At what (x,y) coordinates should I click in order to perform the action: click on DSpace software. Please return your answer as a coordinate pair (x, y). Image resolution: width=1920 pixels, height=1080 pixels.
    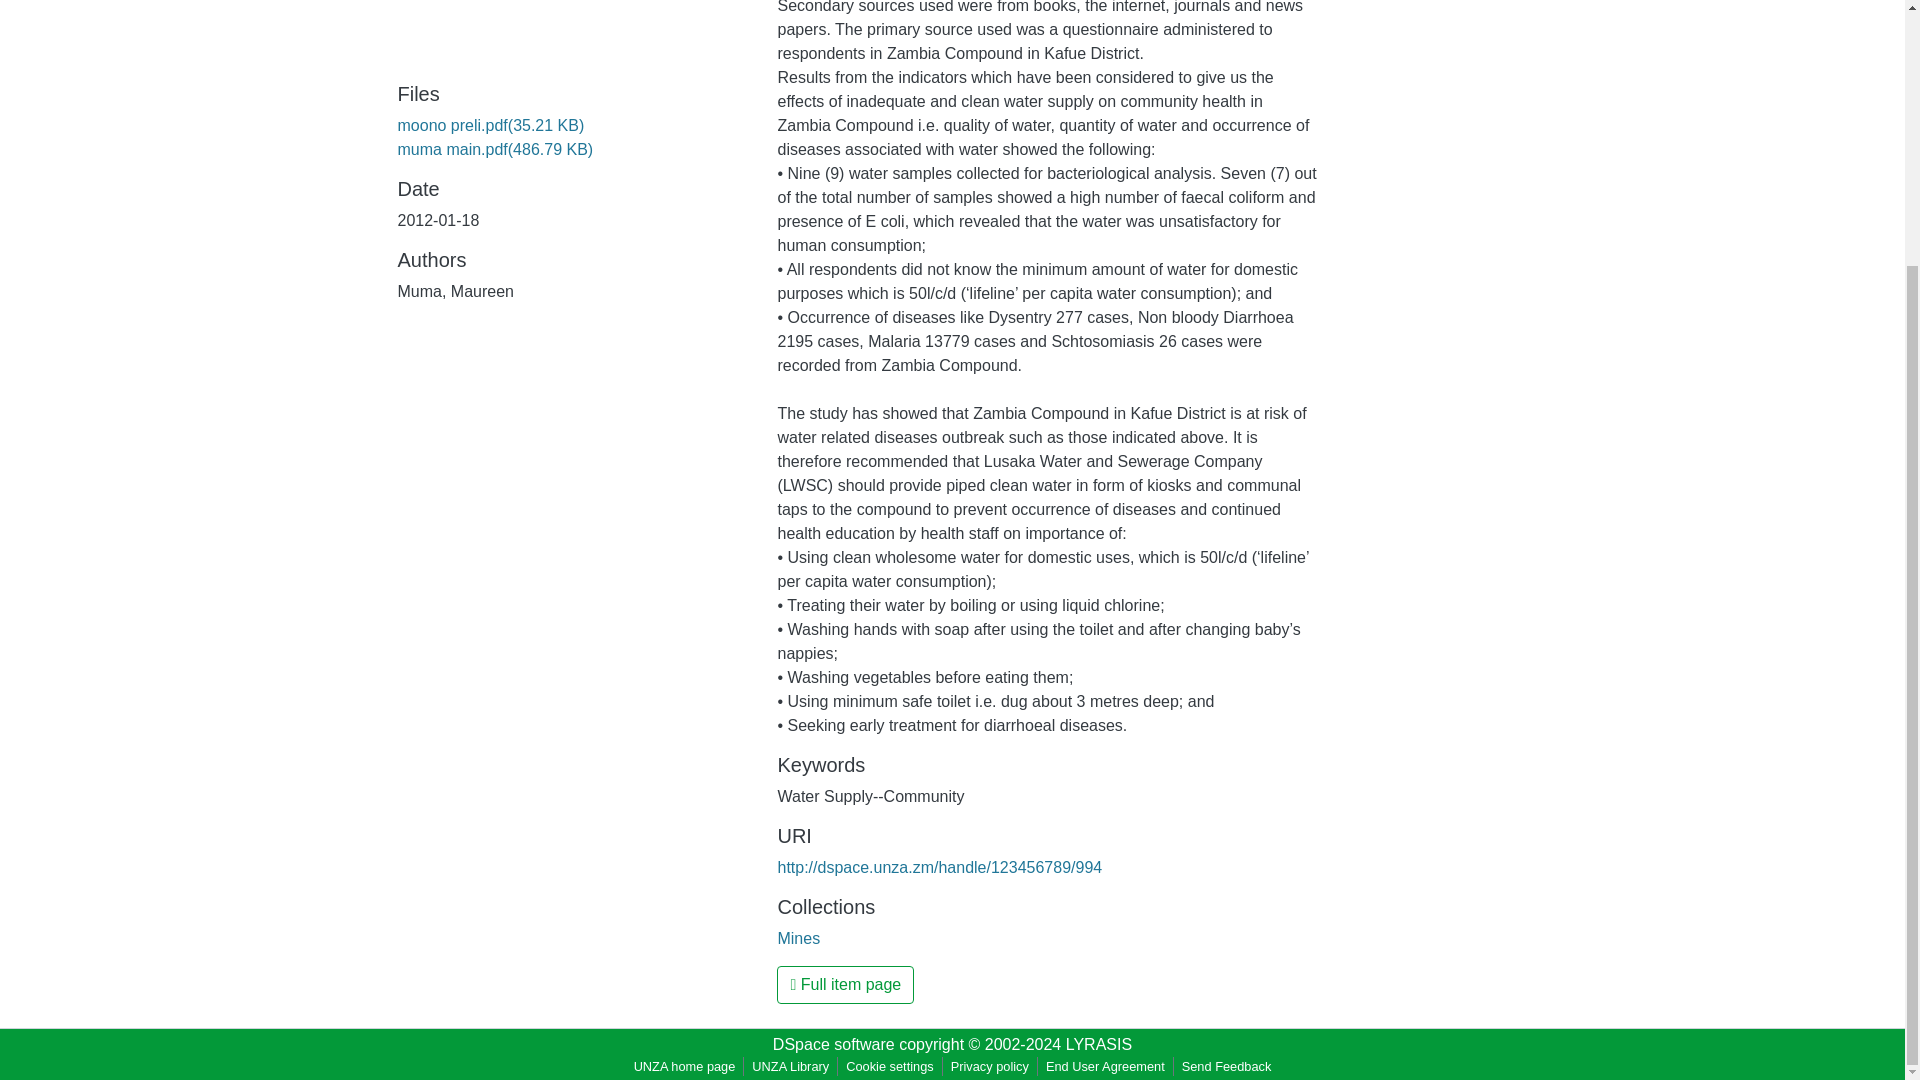
    Looking at the image, I should click on (834, 1044).